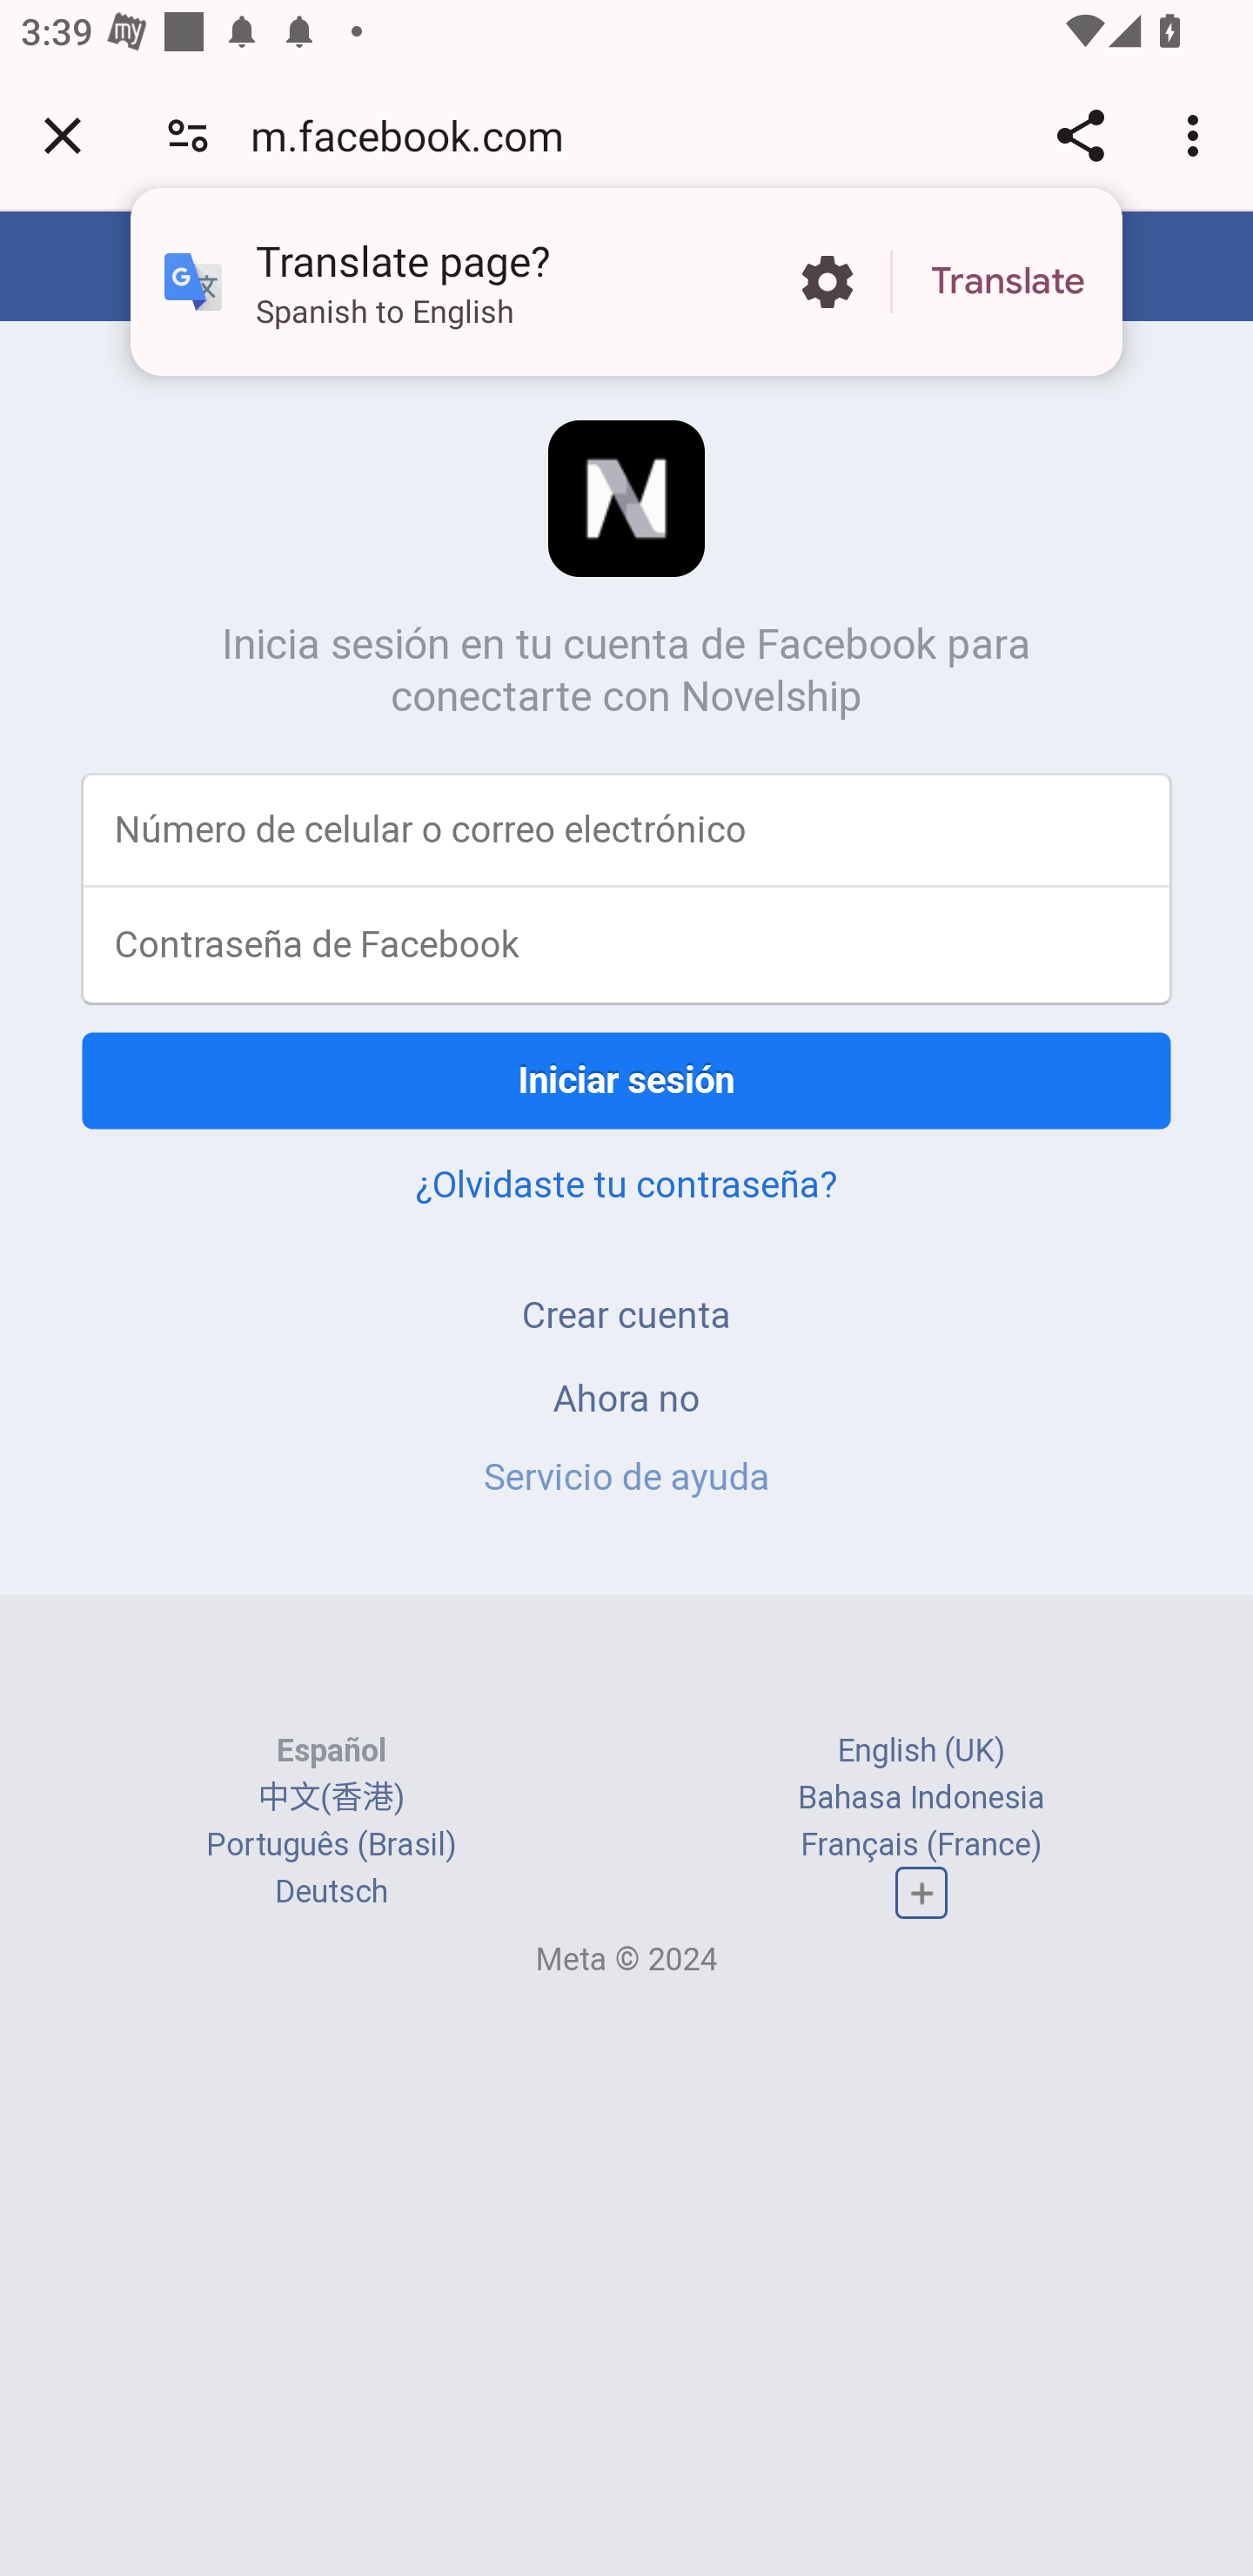 This screenshot has height=2576, width=1253. What do you see at coordinates (331, 1892) in the screenshot?
I see `Deutsch` at bounding box center [331, 1892].